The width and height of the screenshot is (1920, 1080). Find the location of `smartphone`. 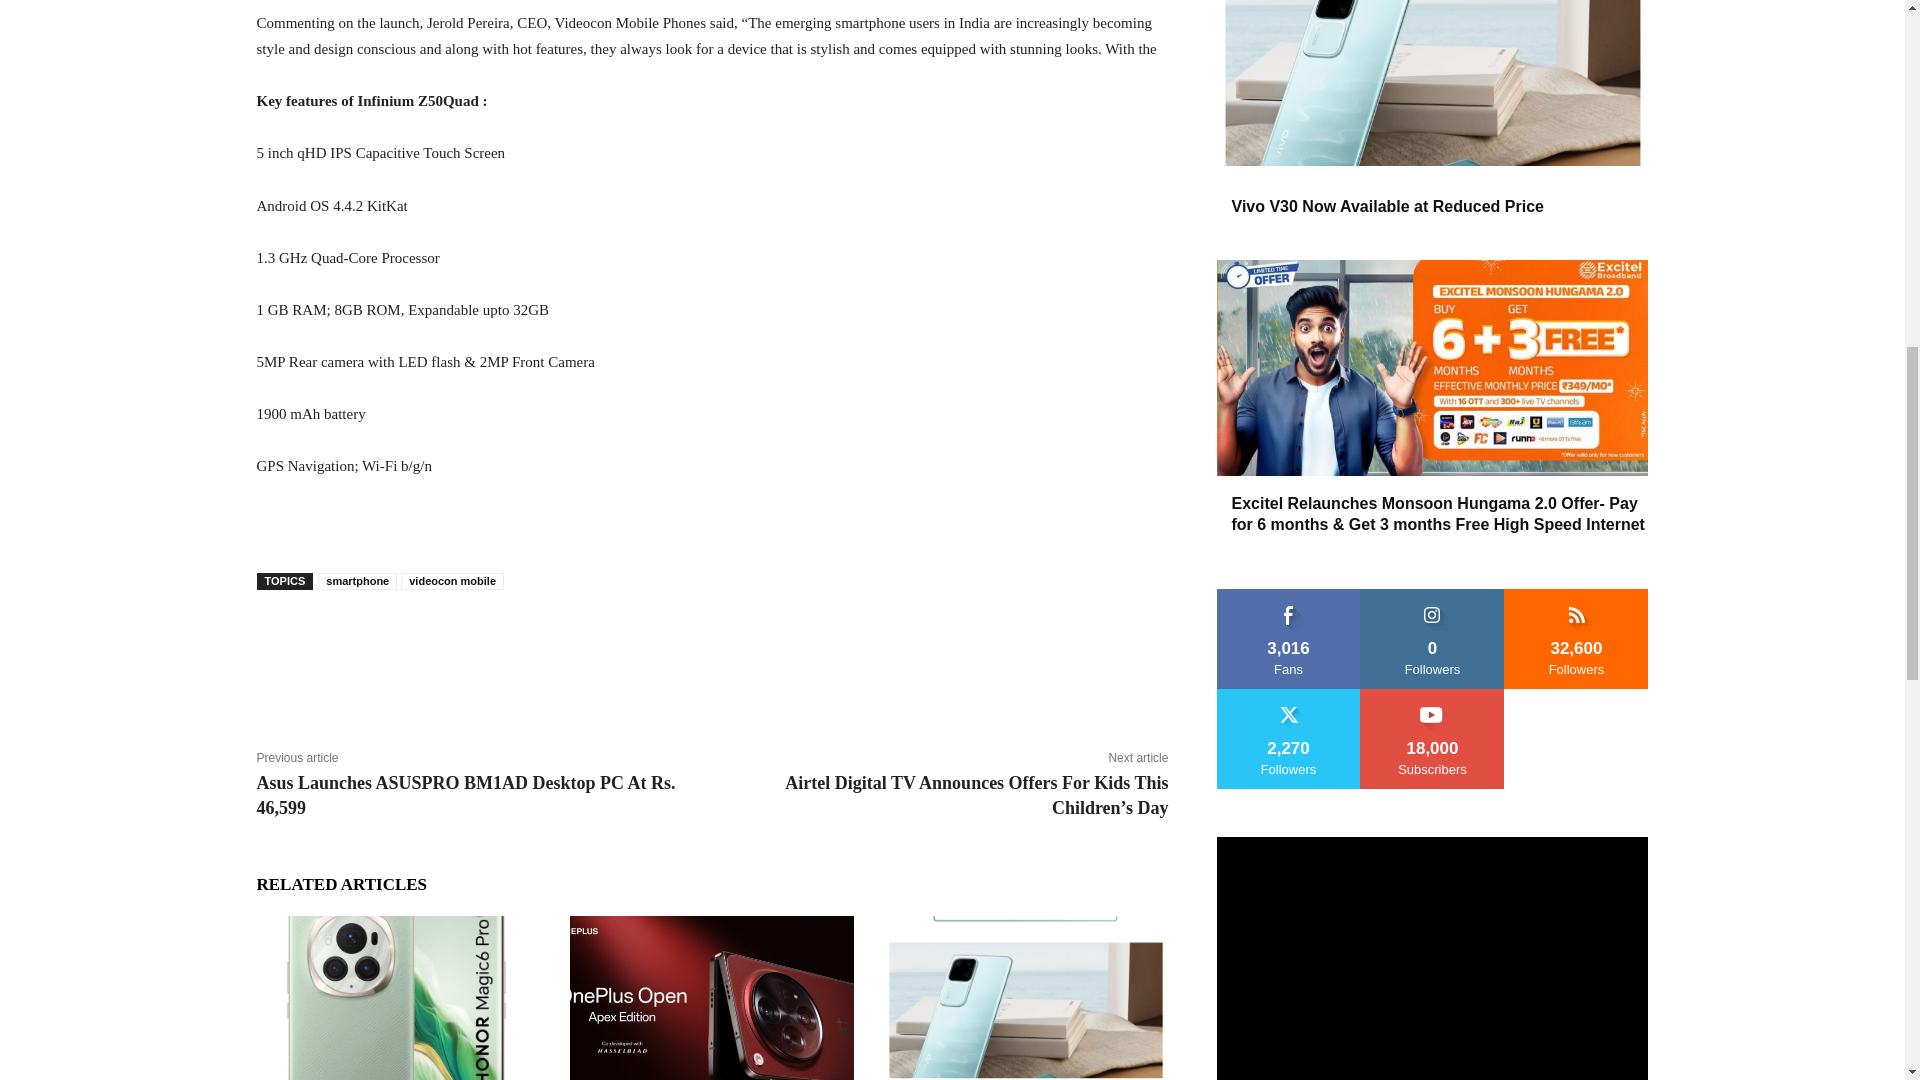

smartphone is located at coordinates (358, 581).